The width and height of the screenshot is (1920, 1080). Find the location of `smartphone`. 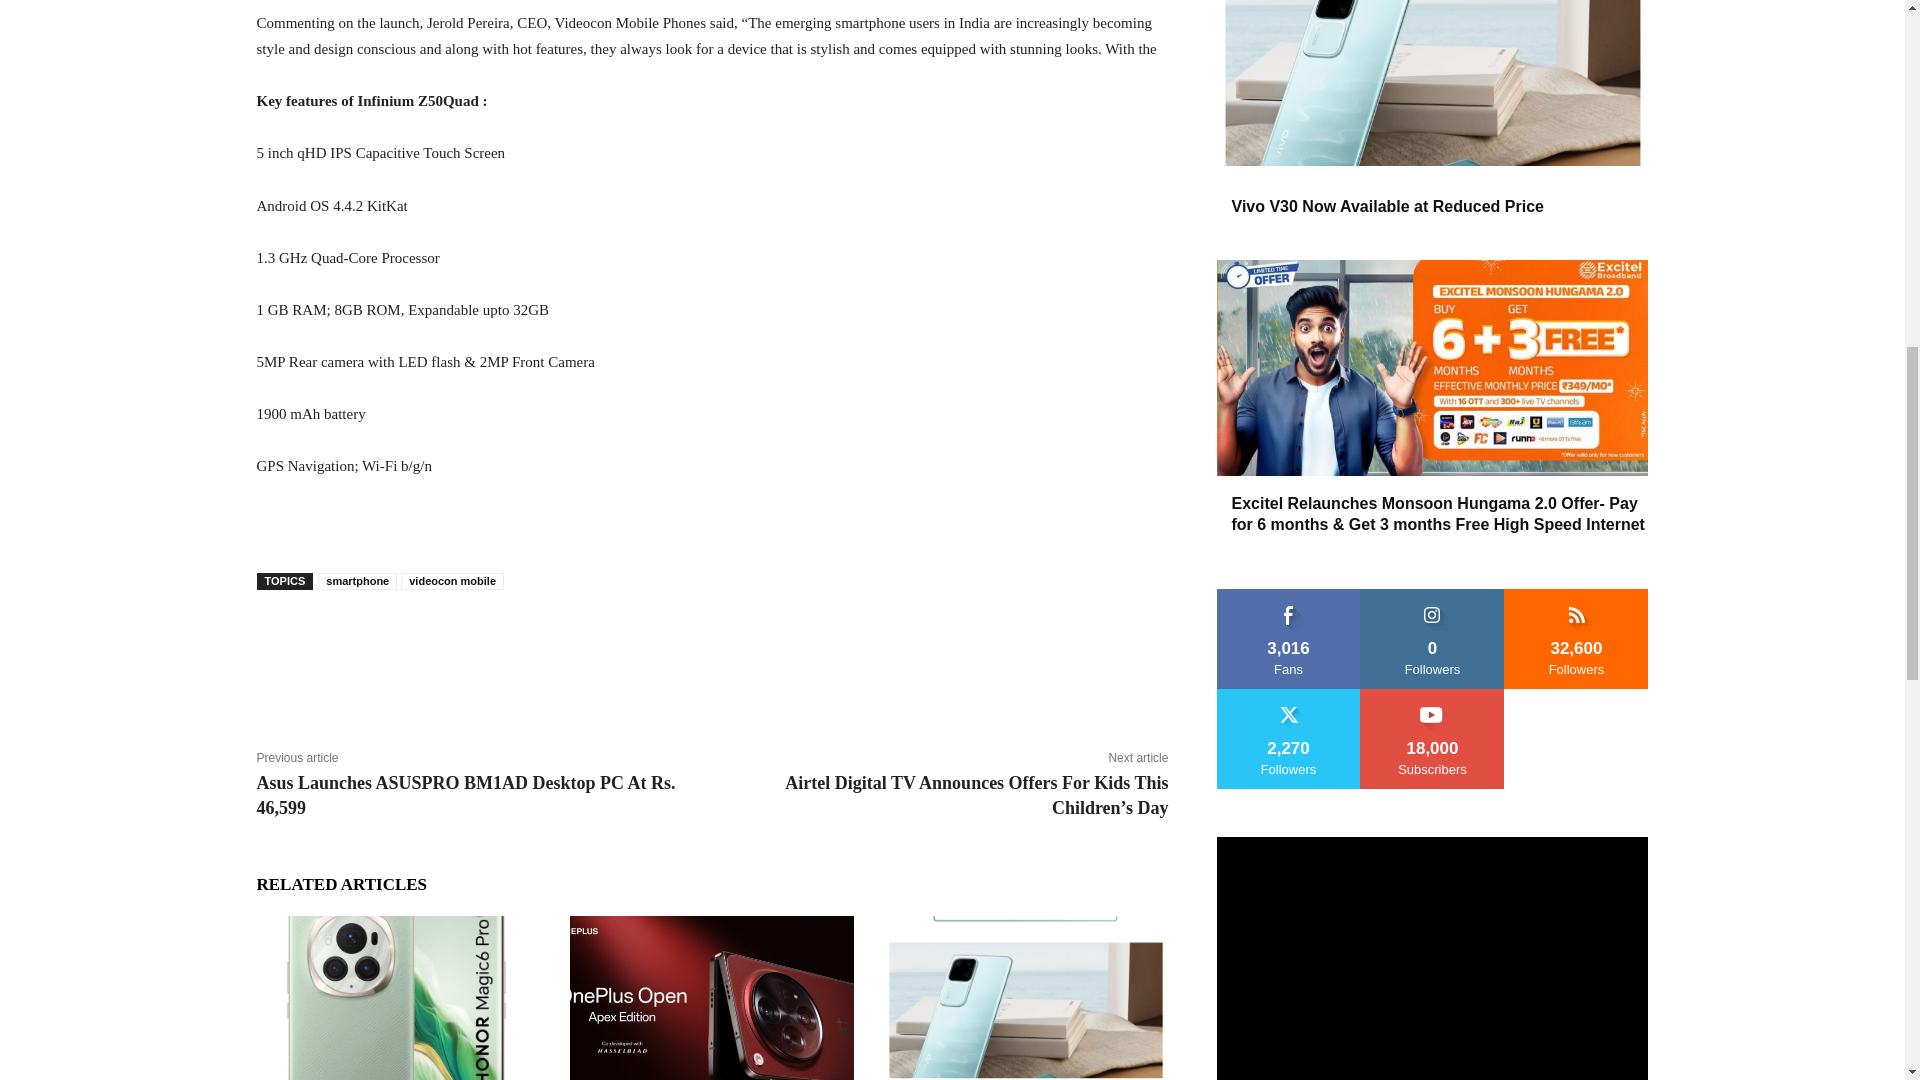

smartphone is located at coordinates (358, 581).